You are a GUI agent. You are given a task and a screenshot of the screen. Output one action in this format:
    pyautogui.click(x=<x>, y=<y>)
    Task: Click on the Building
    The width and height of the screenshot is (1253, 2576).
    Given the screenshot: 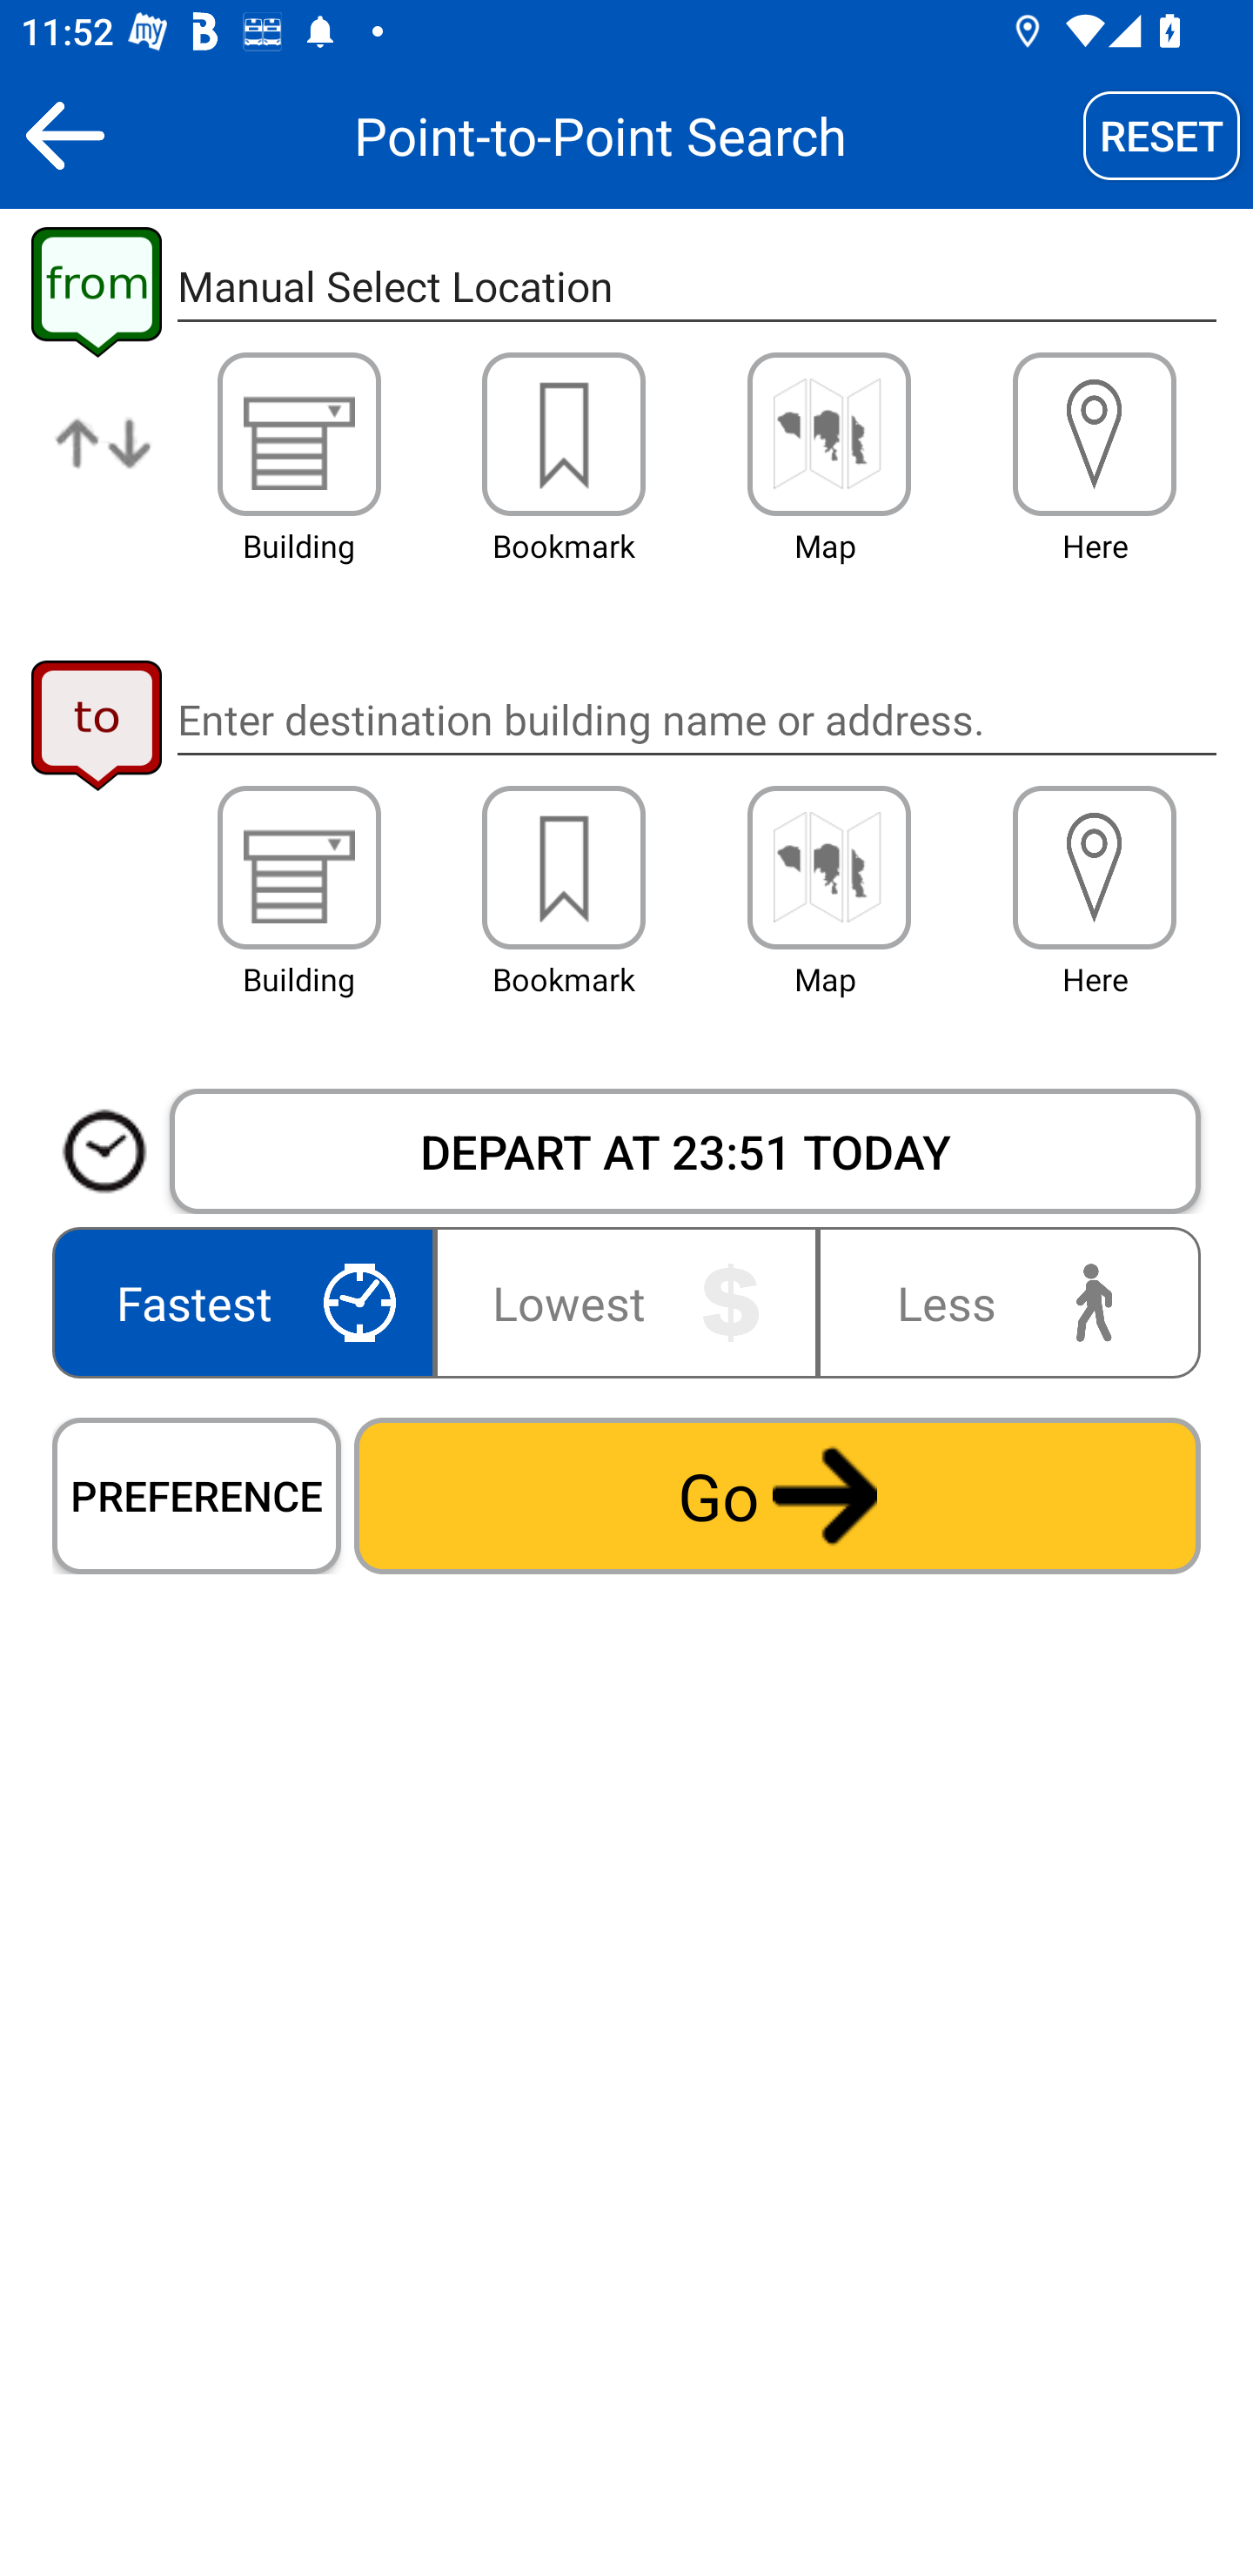 What is the action you would take?
    pyautogui.click(x=299, y=433)
    